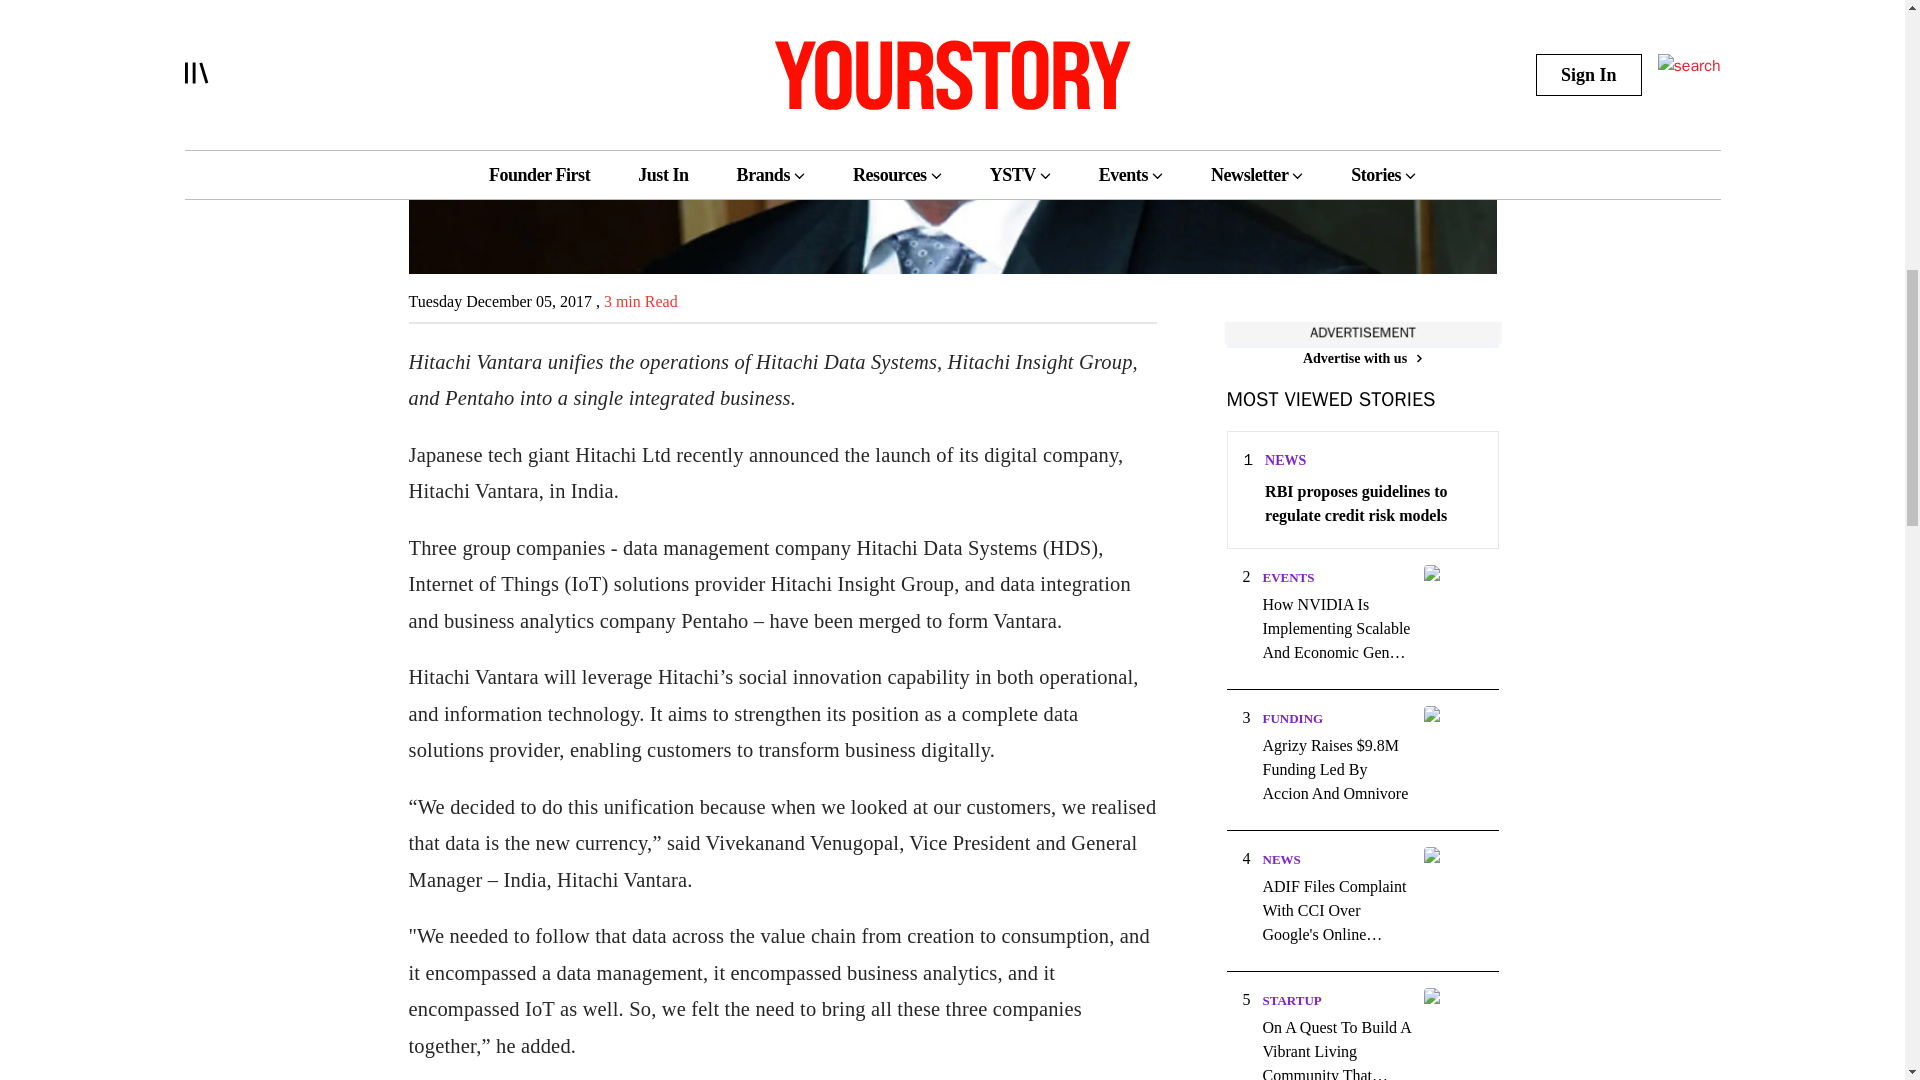  I want to click on NEWS, so click(1285, 460).